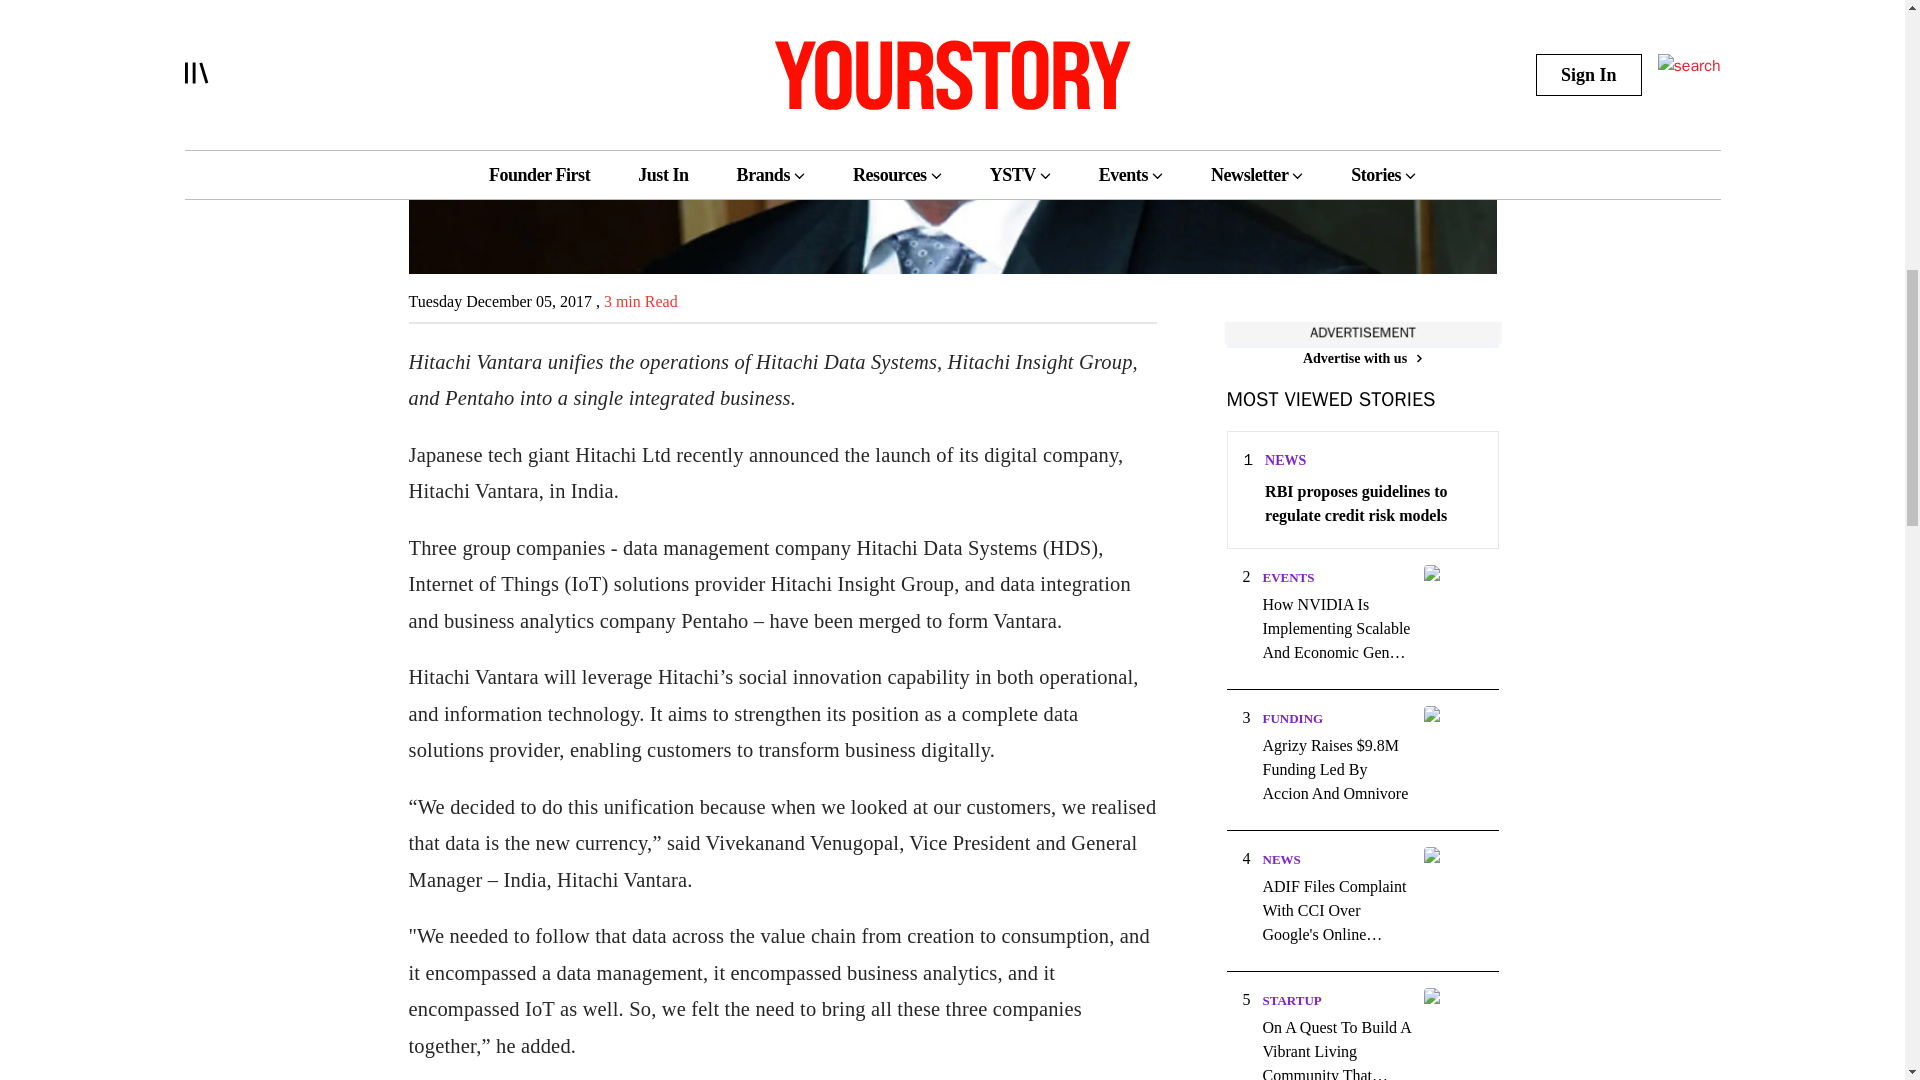  I want to click on NEWS, so click(1285, 460).